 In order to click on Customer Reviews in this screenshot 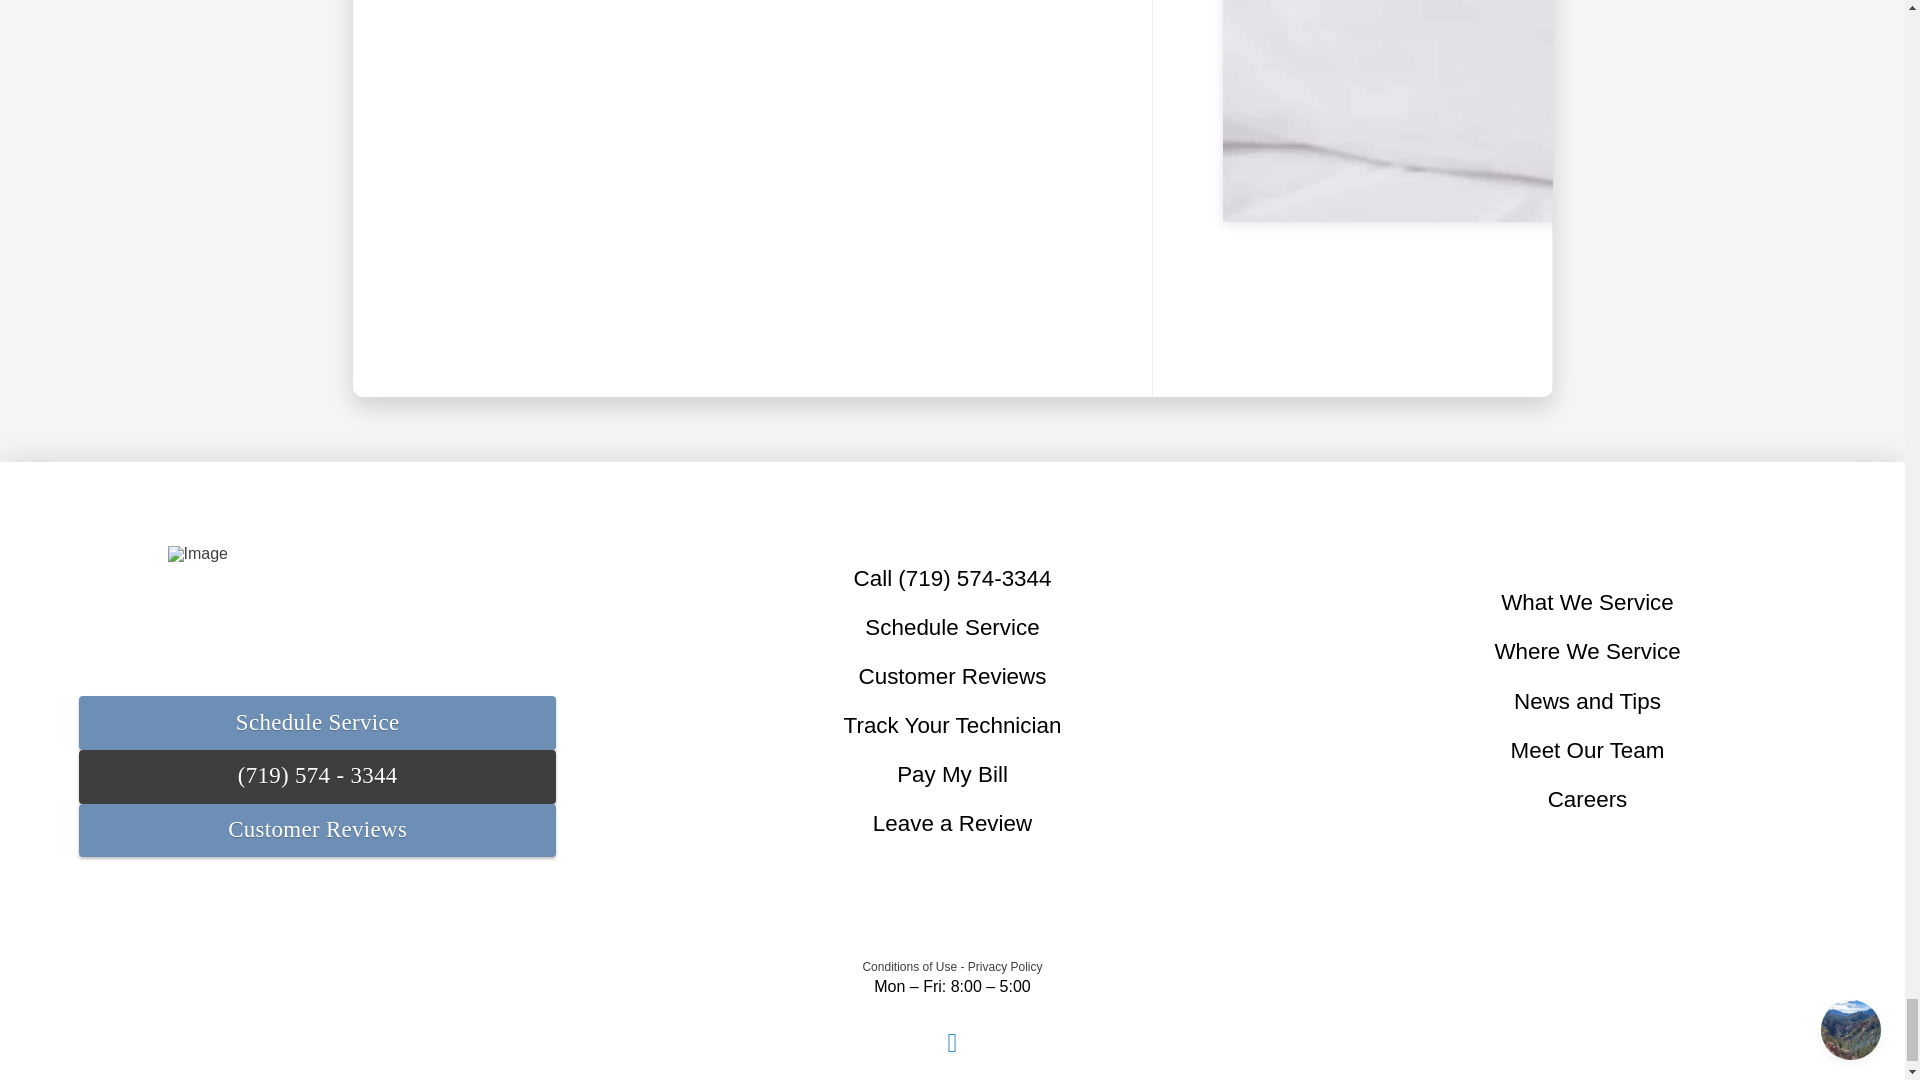, I will do `click(316, 830)`.